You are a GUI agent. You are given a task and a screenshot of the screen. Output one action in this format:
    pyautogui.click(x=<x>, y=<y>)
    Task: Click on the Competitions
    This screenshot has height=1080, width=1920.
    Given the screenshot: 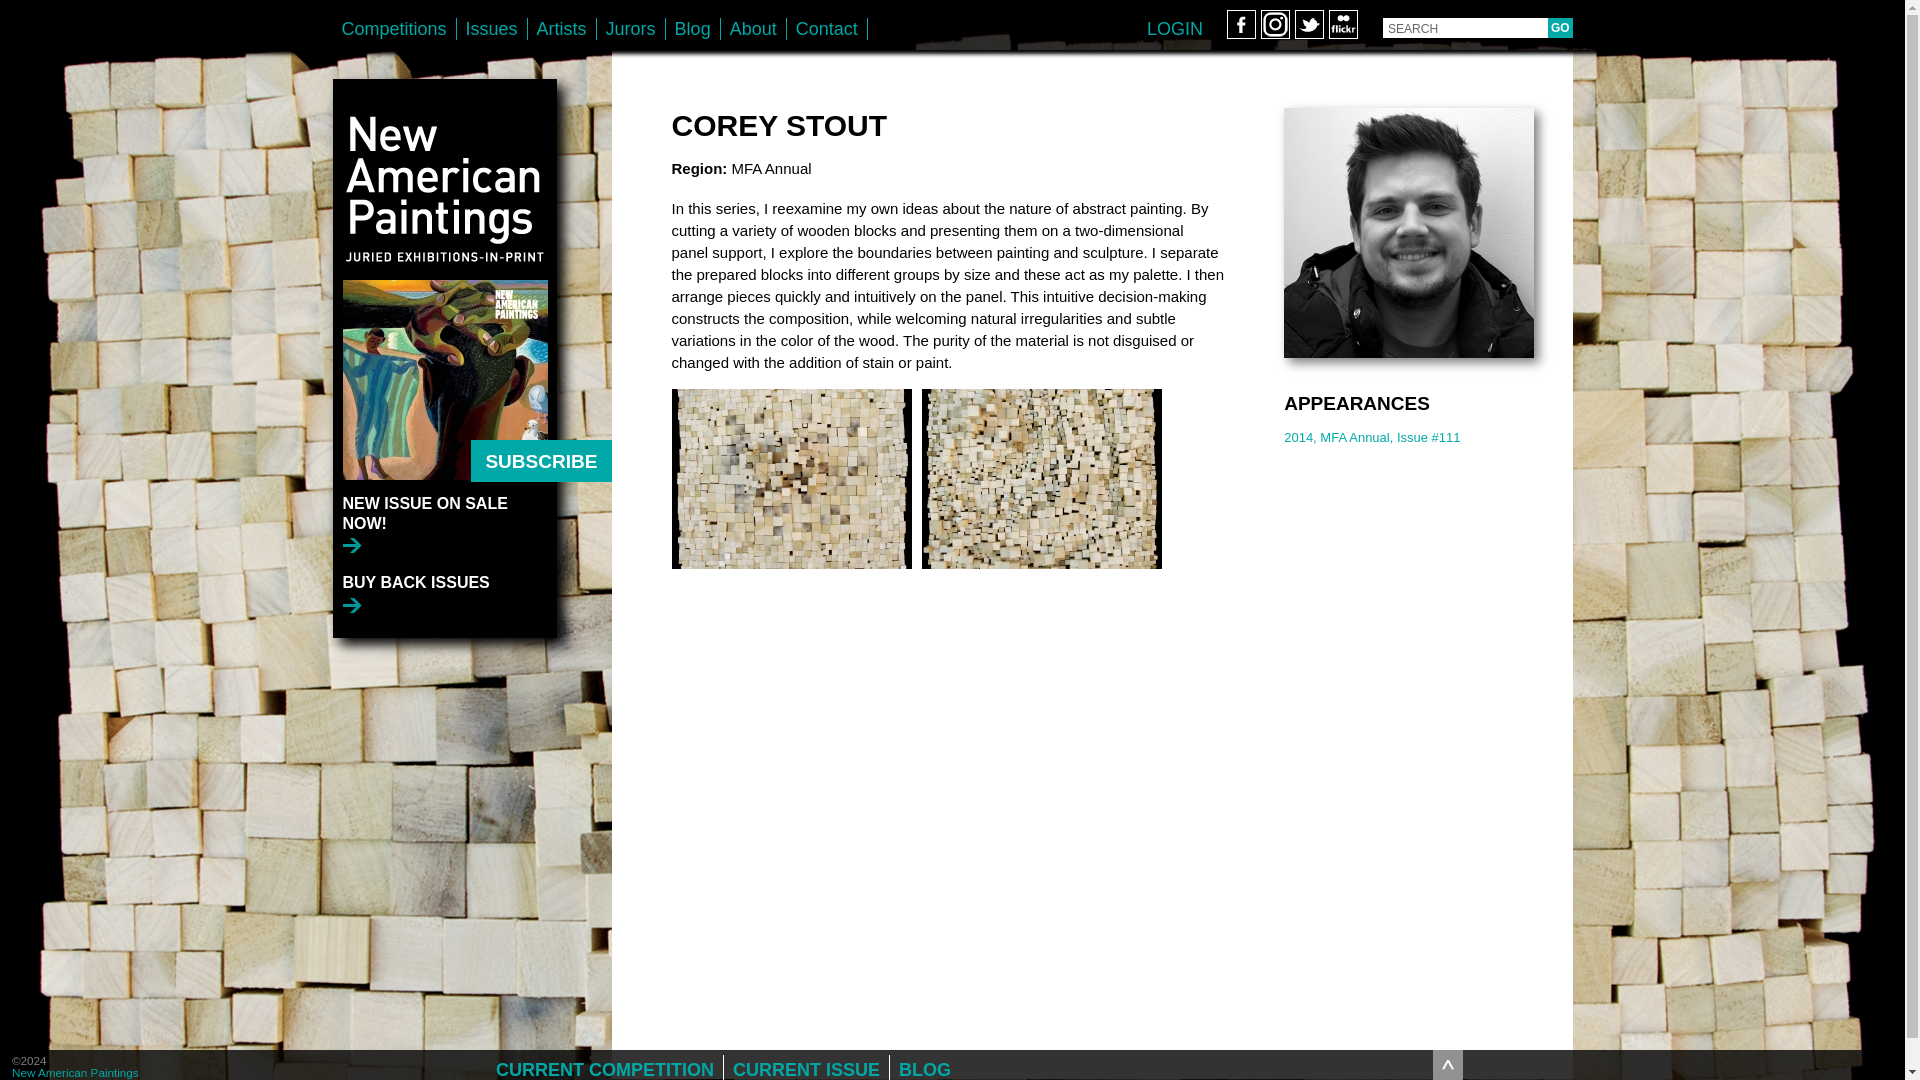 What is the action you would take?
    pyautogui.click(x=394, y=28)
    